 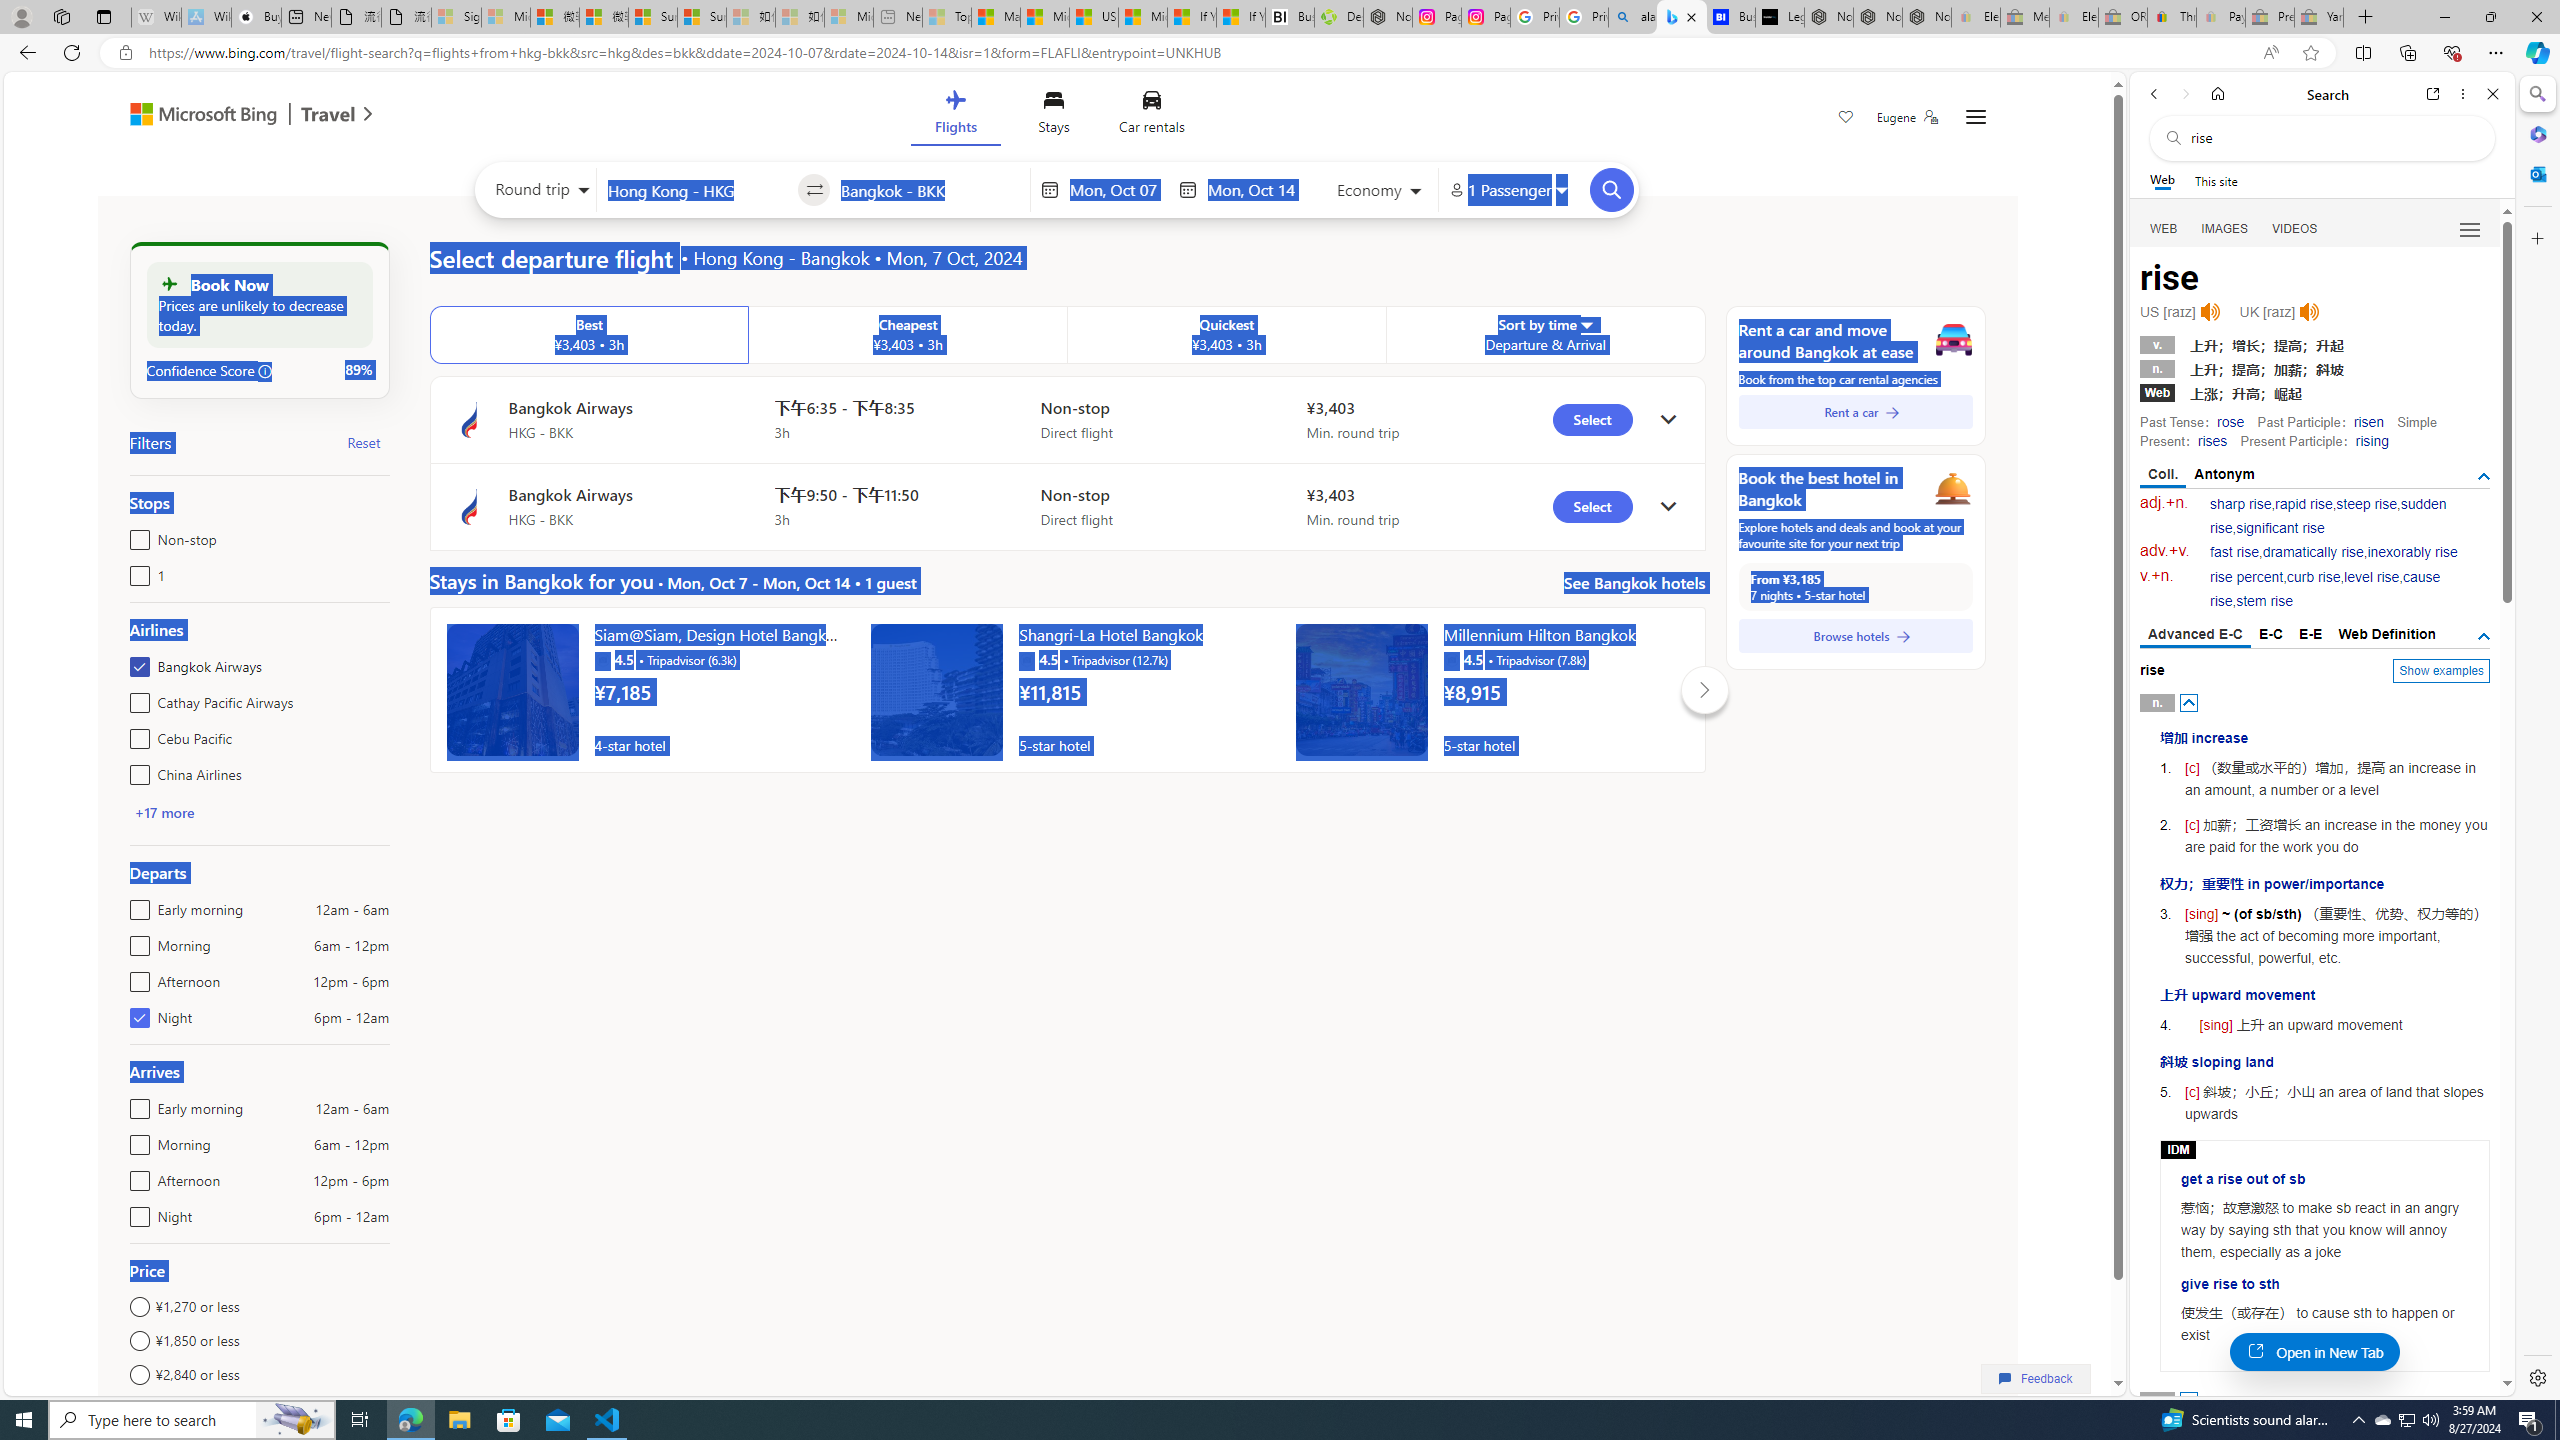 What do you see at coordinates (2234, 552) in the screenshot?
I see `fast rise` at bounding box center [2234, 552].